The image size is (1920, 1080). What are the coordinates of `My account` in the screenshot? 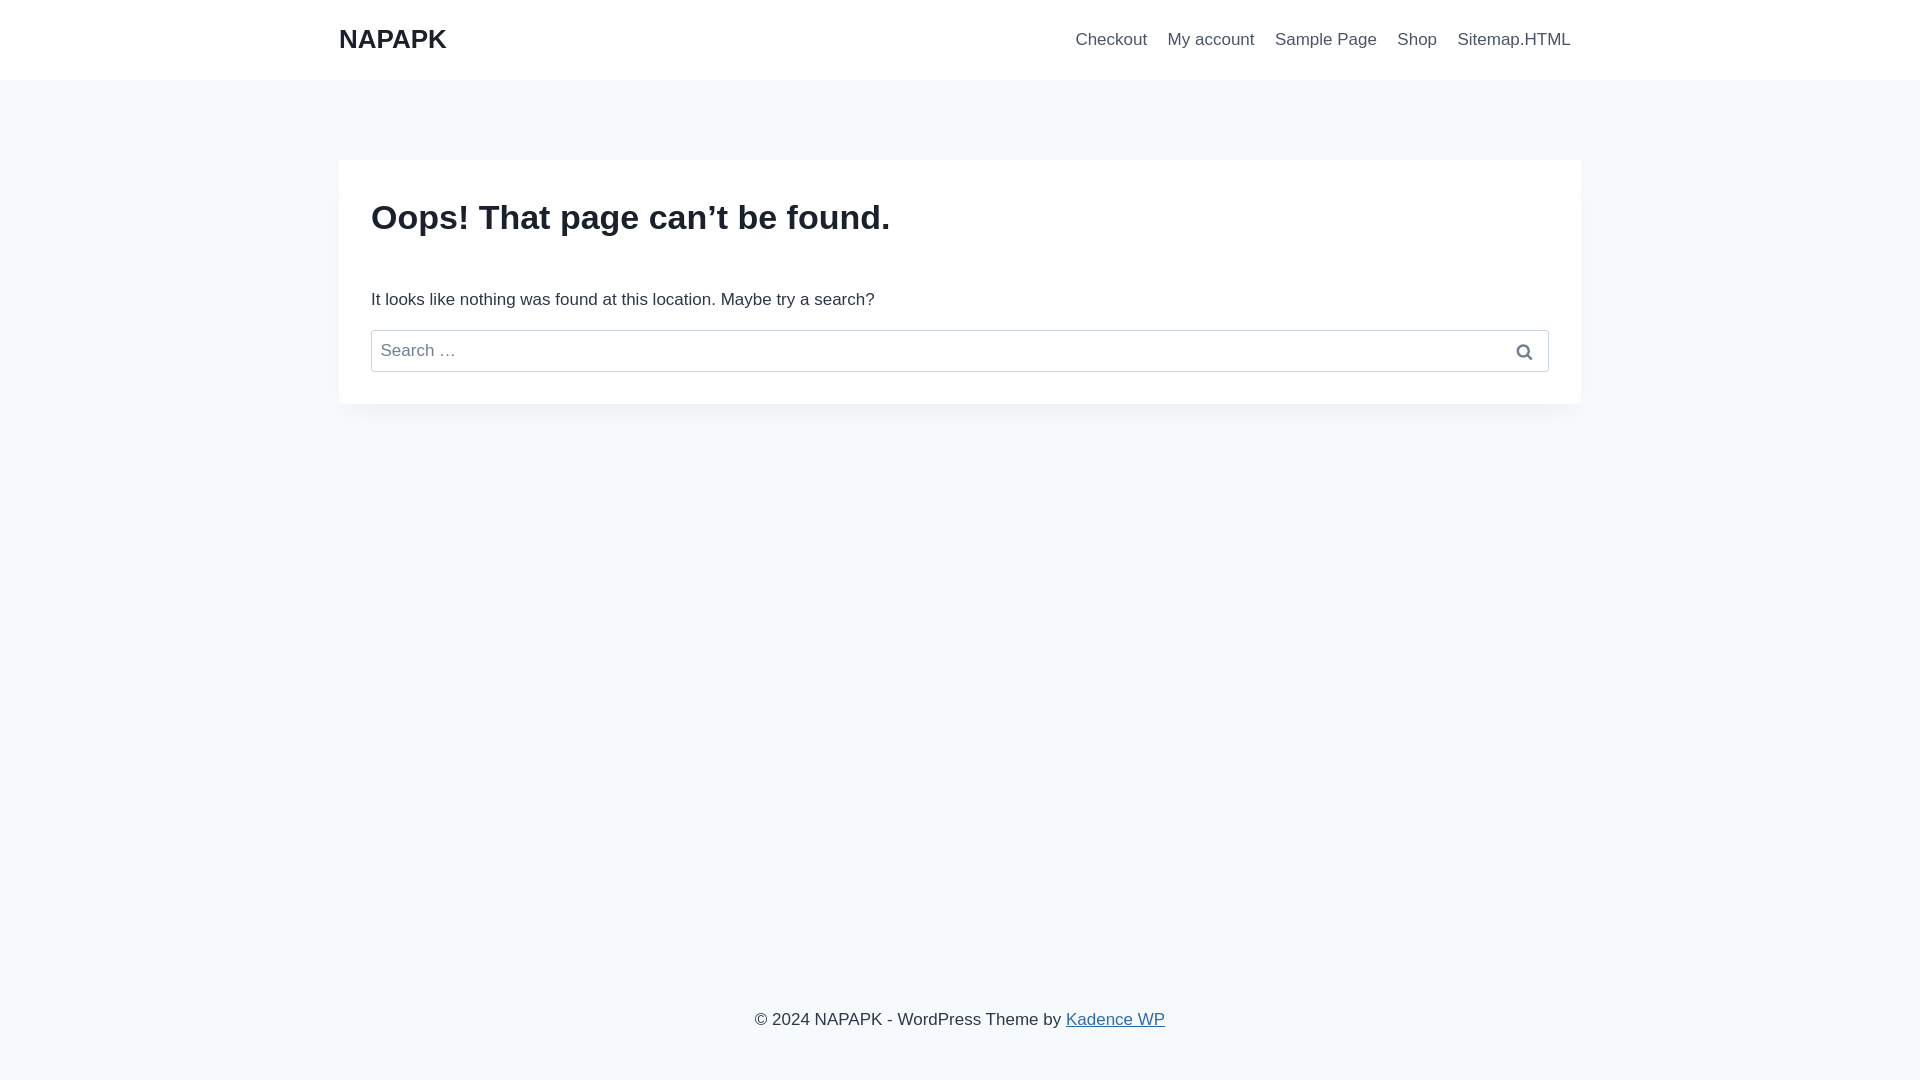 It's located at (1210, 40).